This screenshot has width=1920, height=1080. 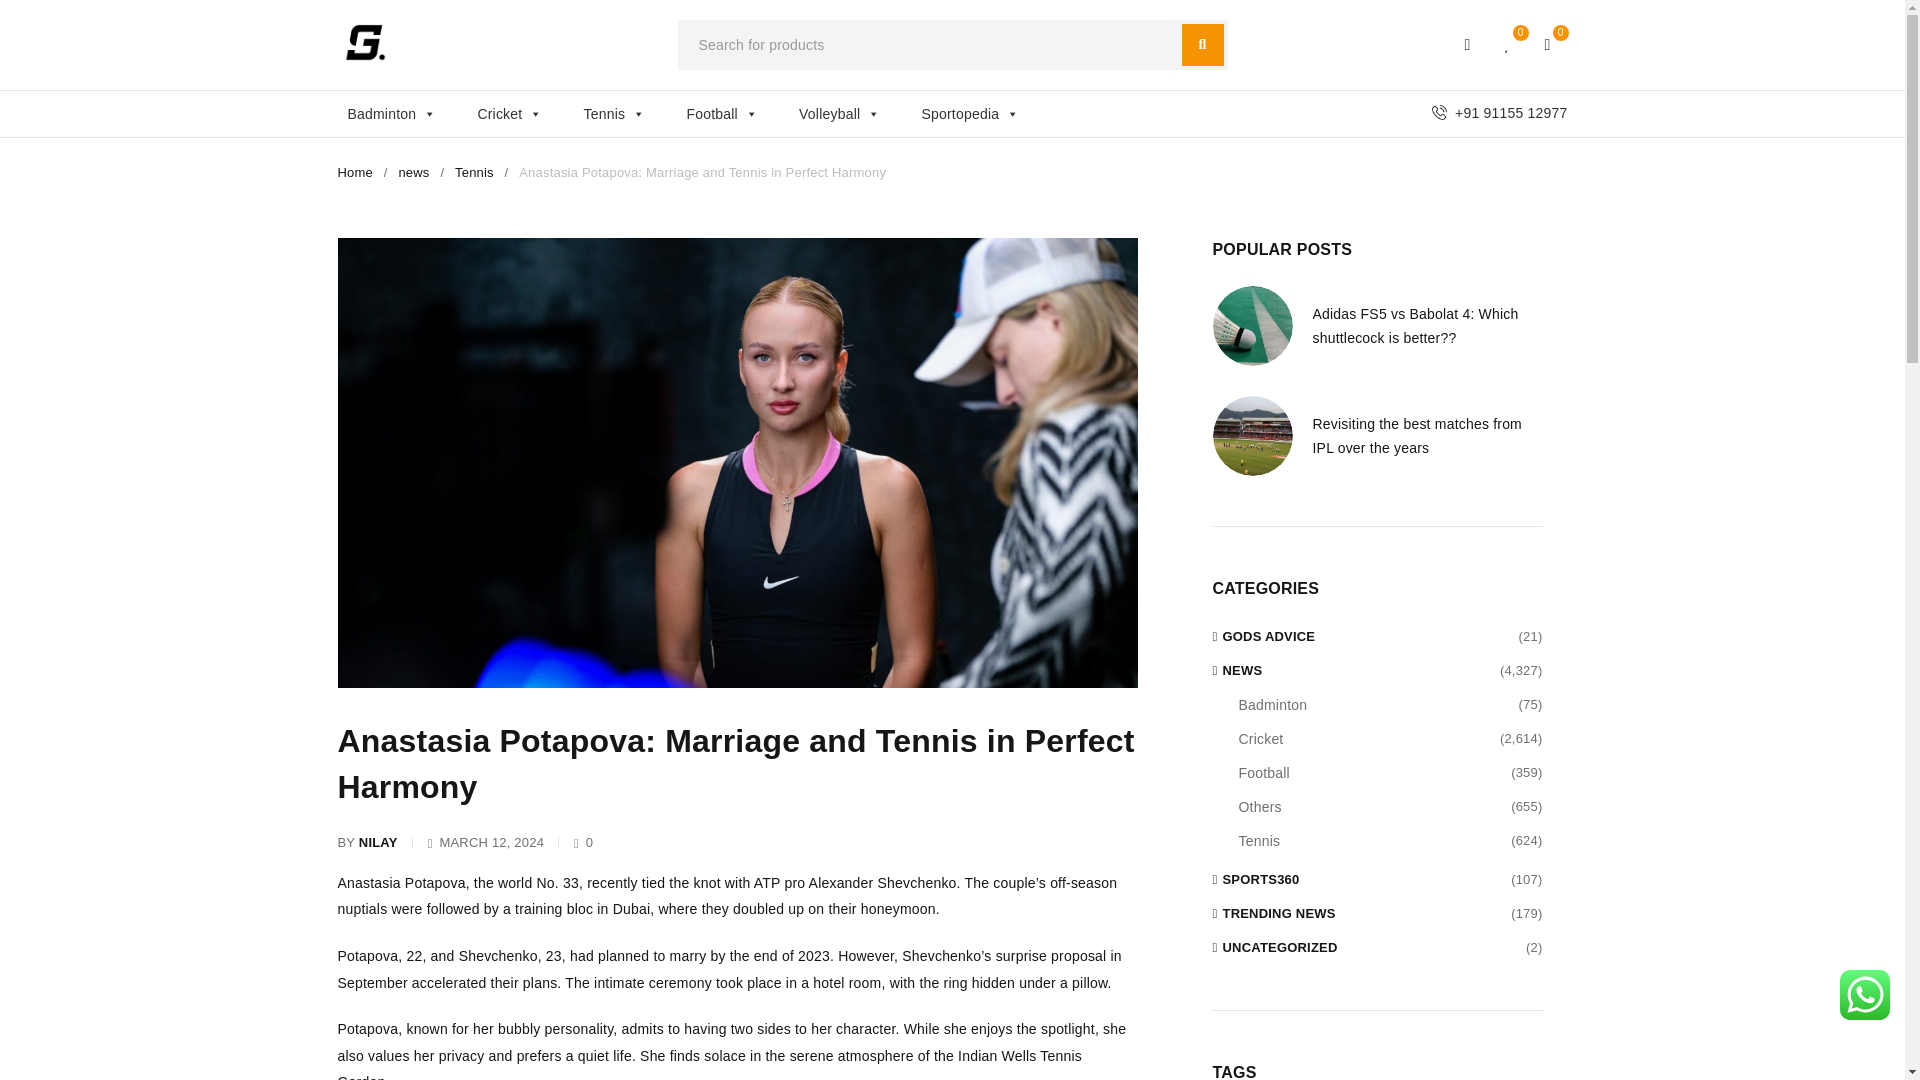 I want to click on 0, so click(x=1508, y=44).